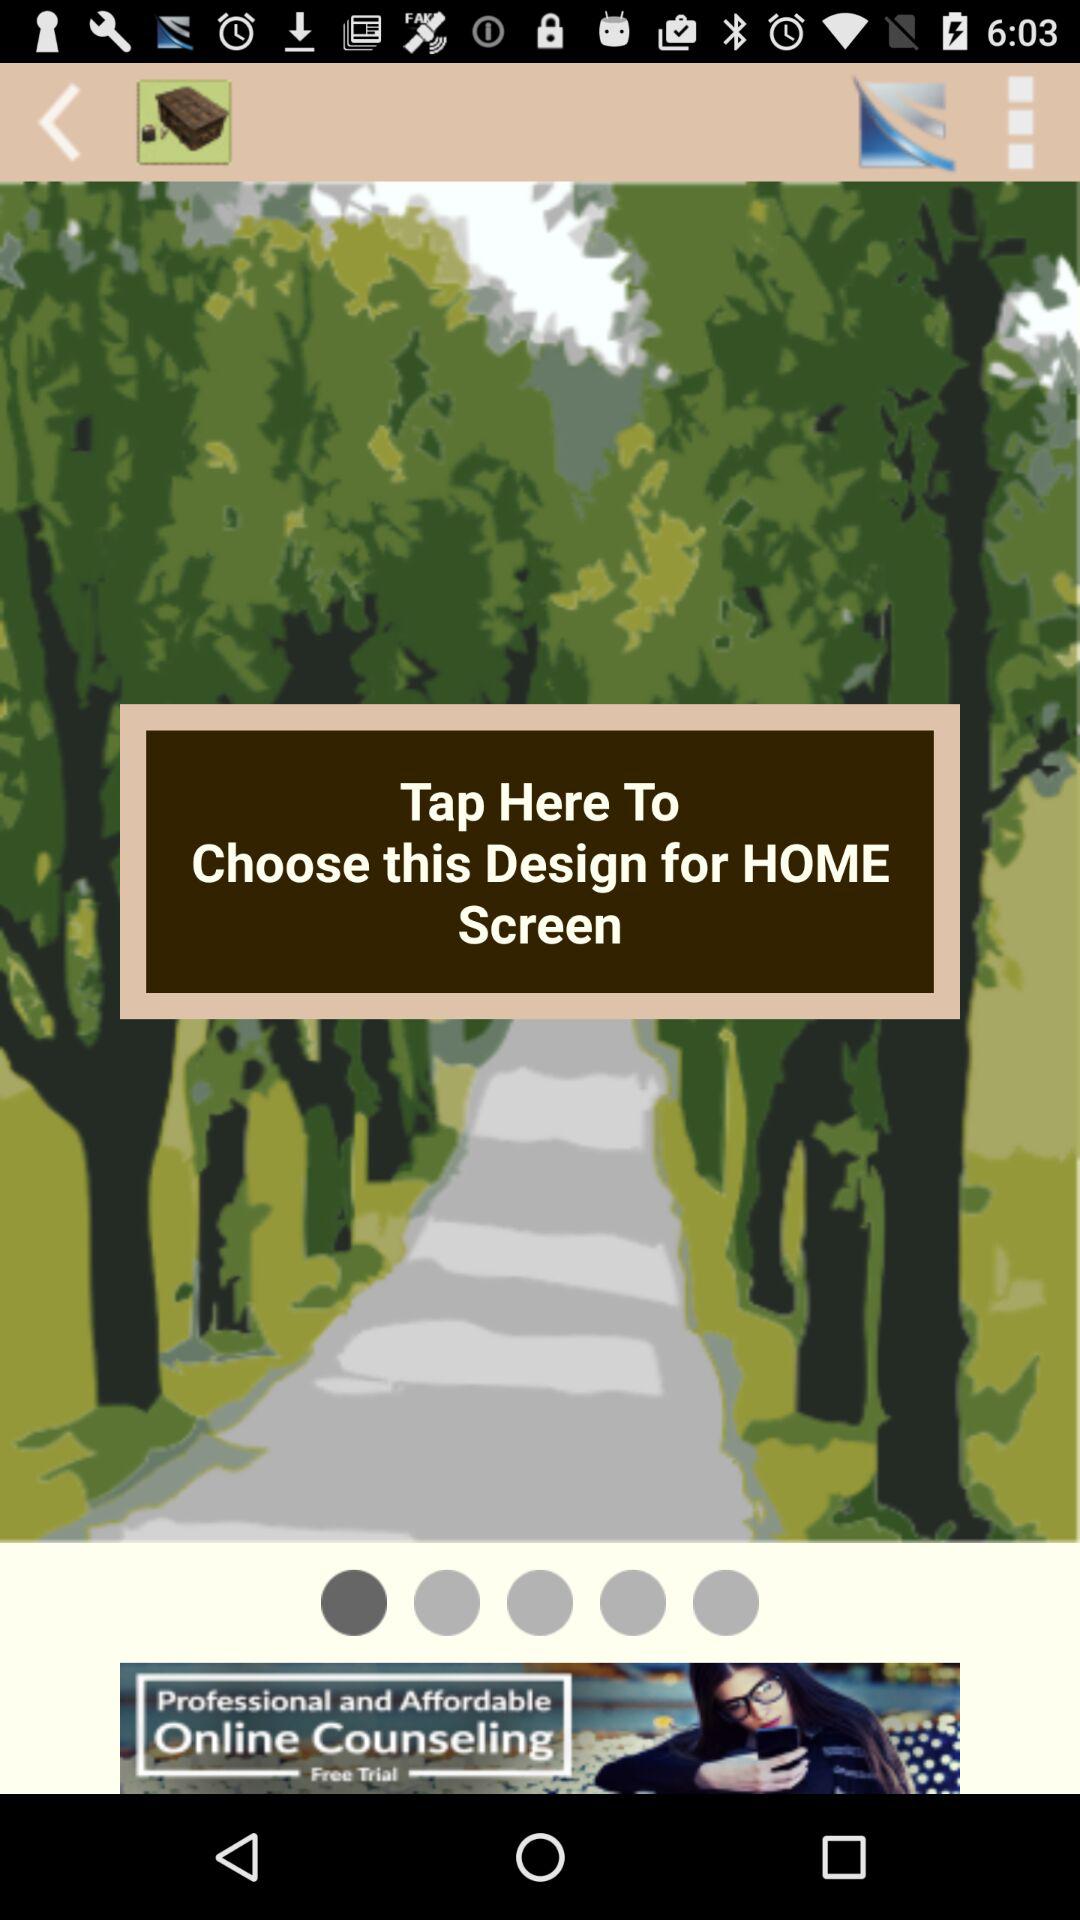 This screenshot has height=1920, width=1080. I want to click on select the button, so click(726, 1602).